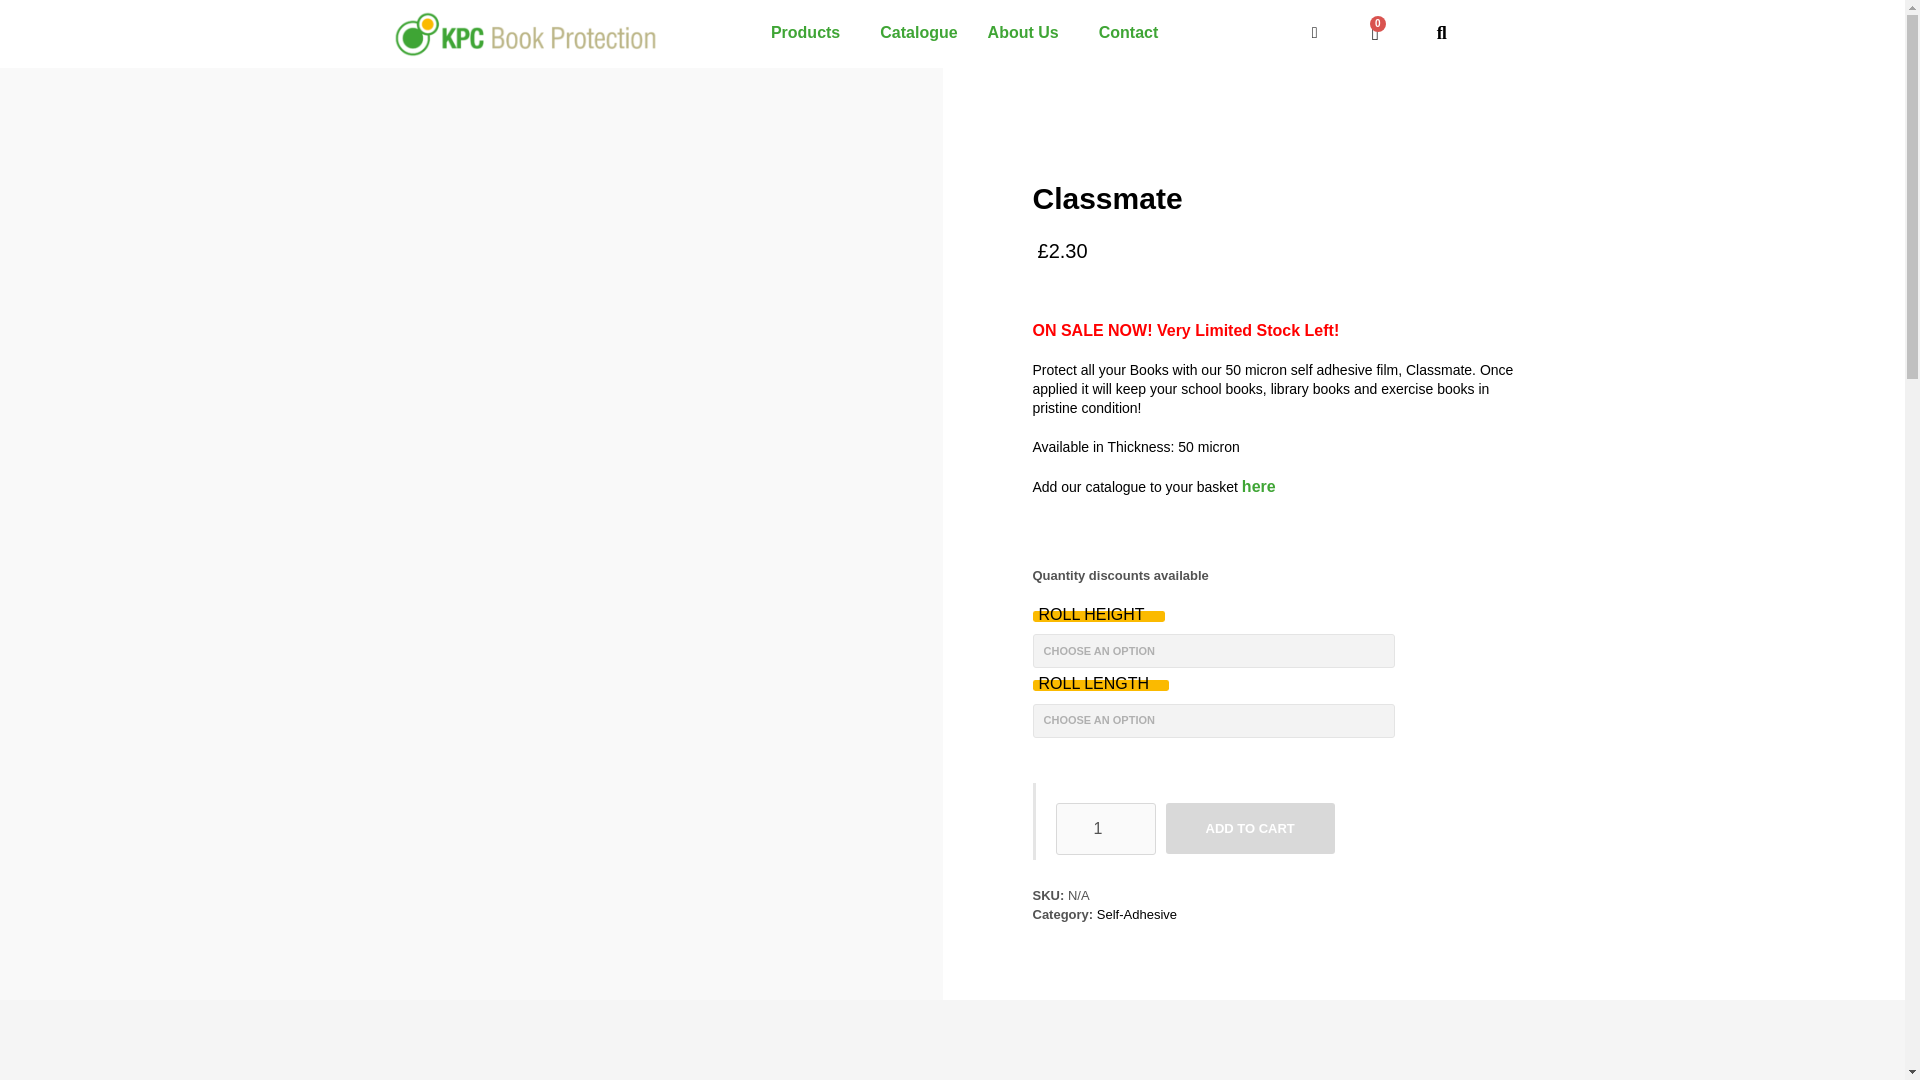 This screenshot has width=1920, height=1080. Describe the element at coordinates (1250, 828) in the screenshot. I see `ADD TO CART` at that location.